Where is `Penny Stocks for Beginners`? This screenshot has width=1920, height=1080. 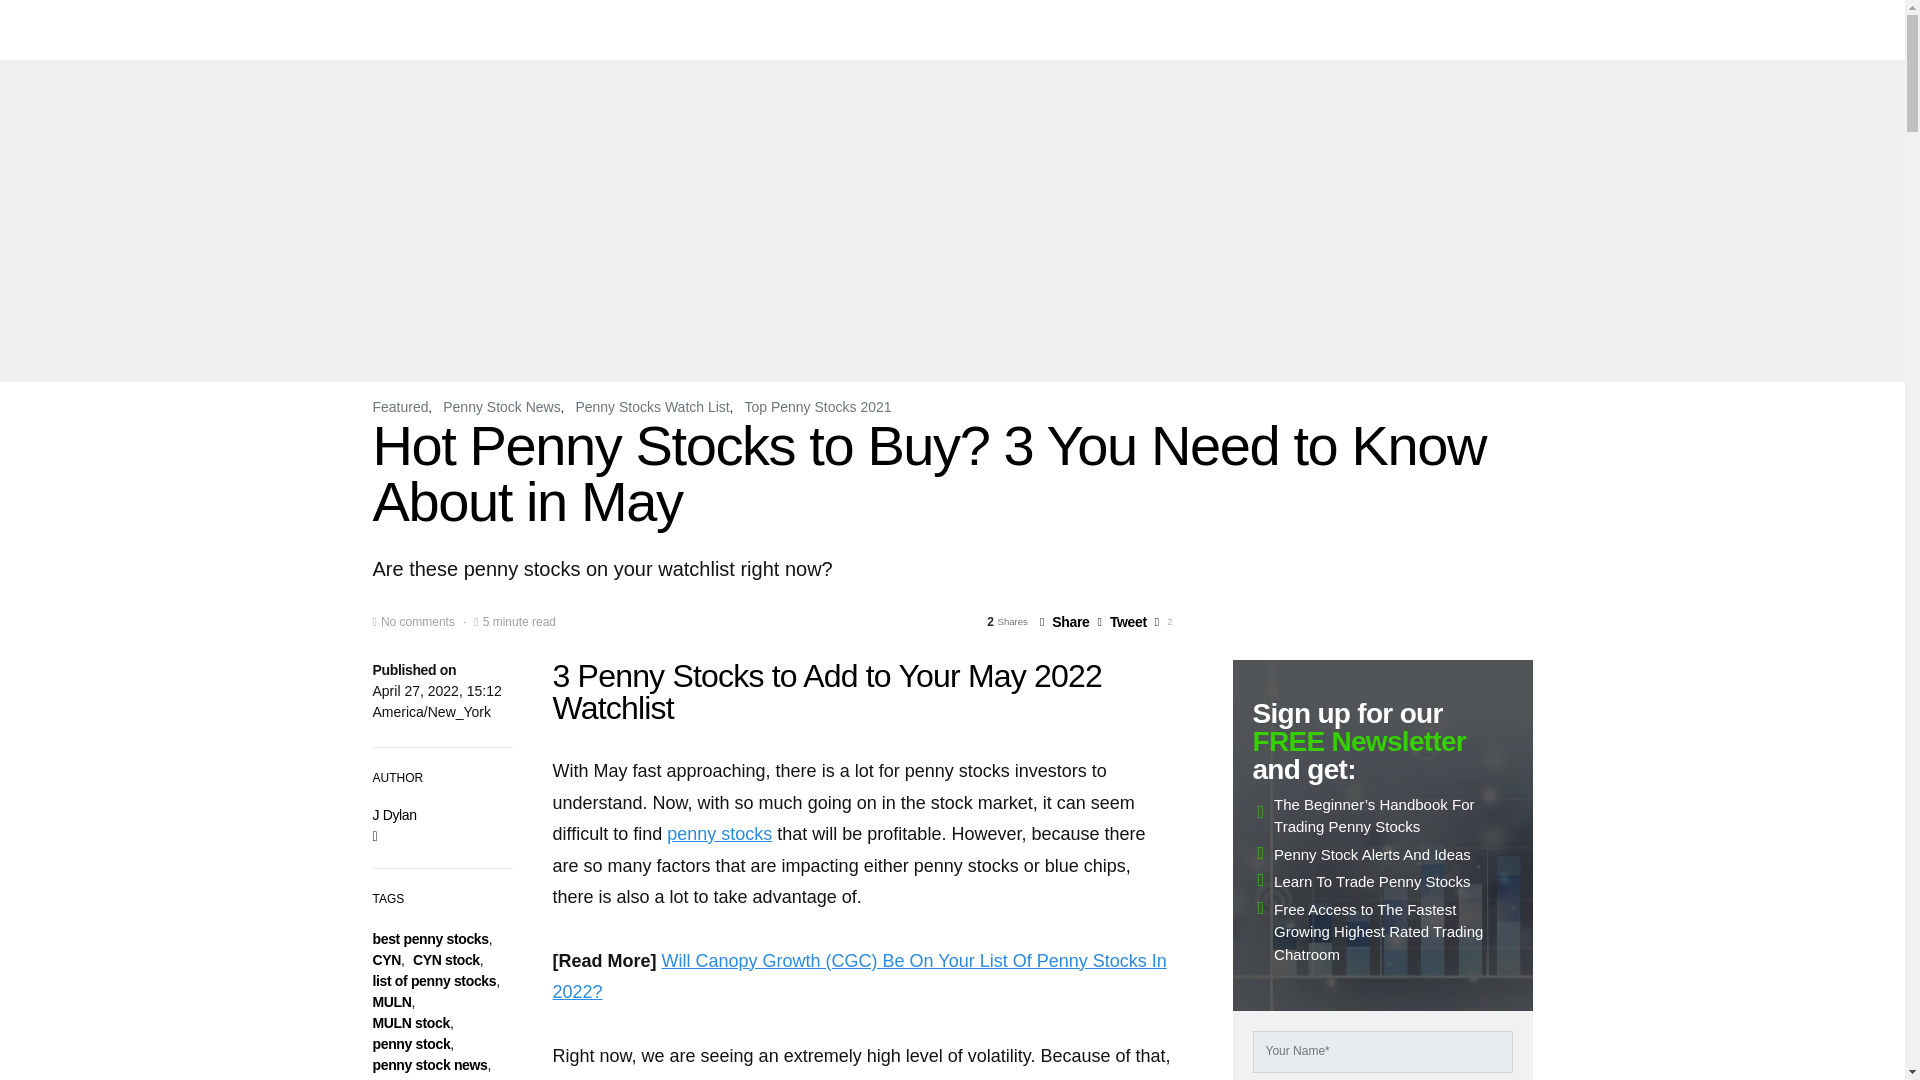
Penny Stocks for Beginners is located at coordinates (1154, 30).